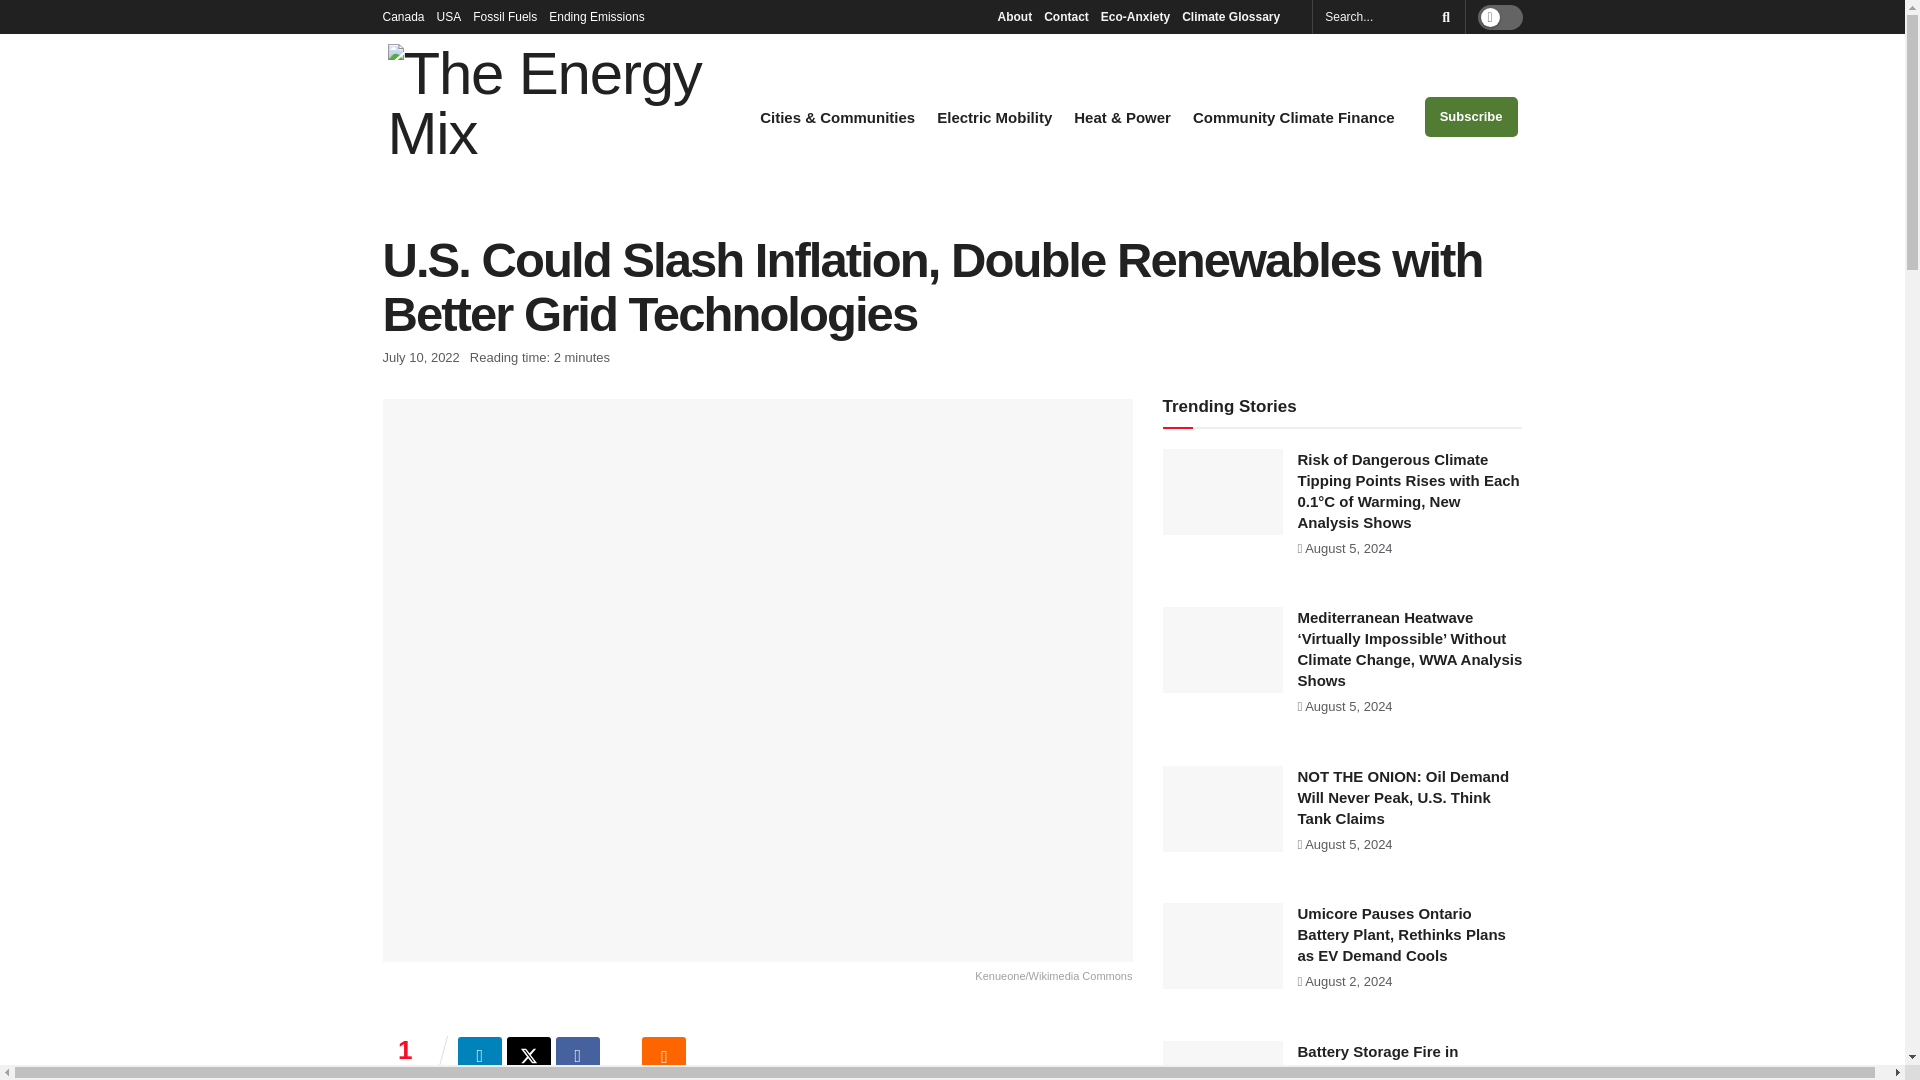 This screenshot has height=1080, width=1920. What do you see at coordinates (994, 118) in the screenshot?
I see `Electric Mobility` at bounding box center [994, 118].